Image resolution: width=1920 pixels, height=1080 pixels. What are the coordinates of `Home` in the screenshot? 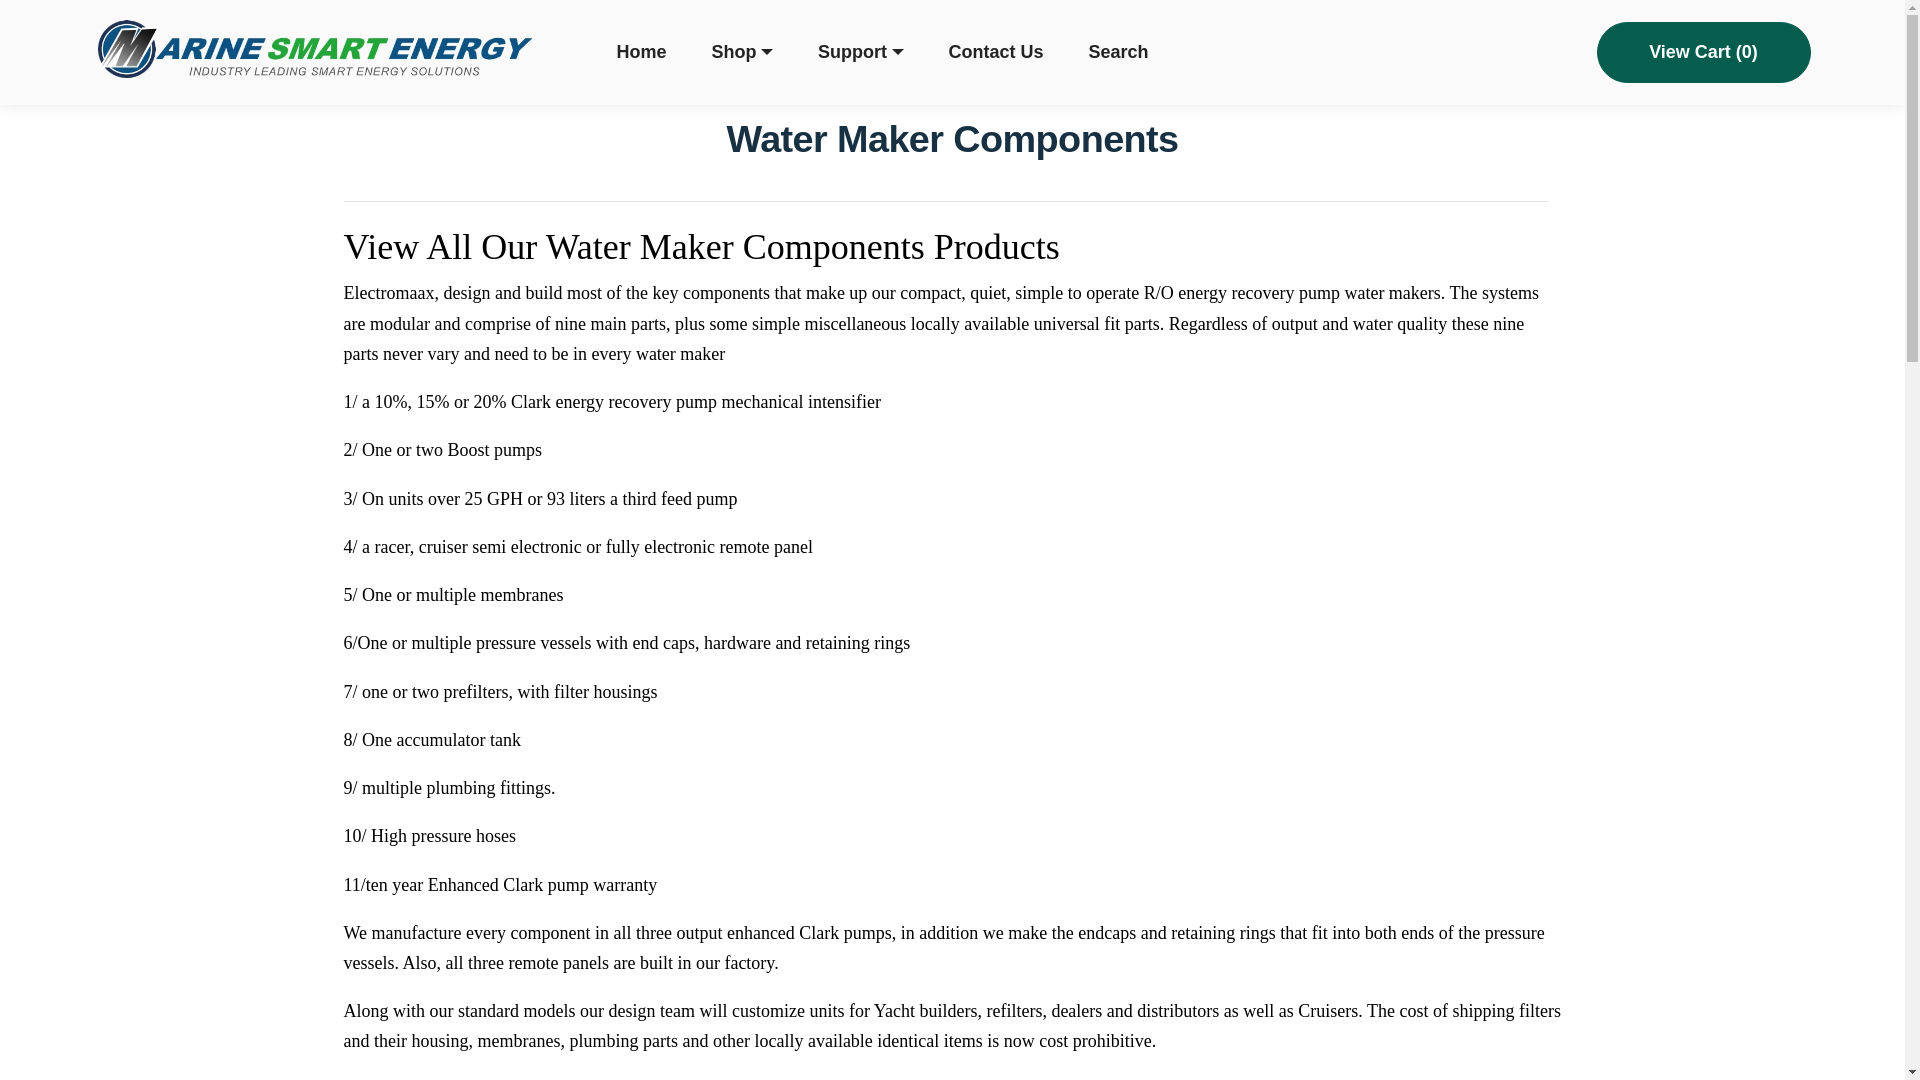 It's located at (641, 52).